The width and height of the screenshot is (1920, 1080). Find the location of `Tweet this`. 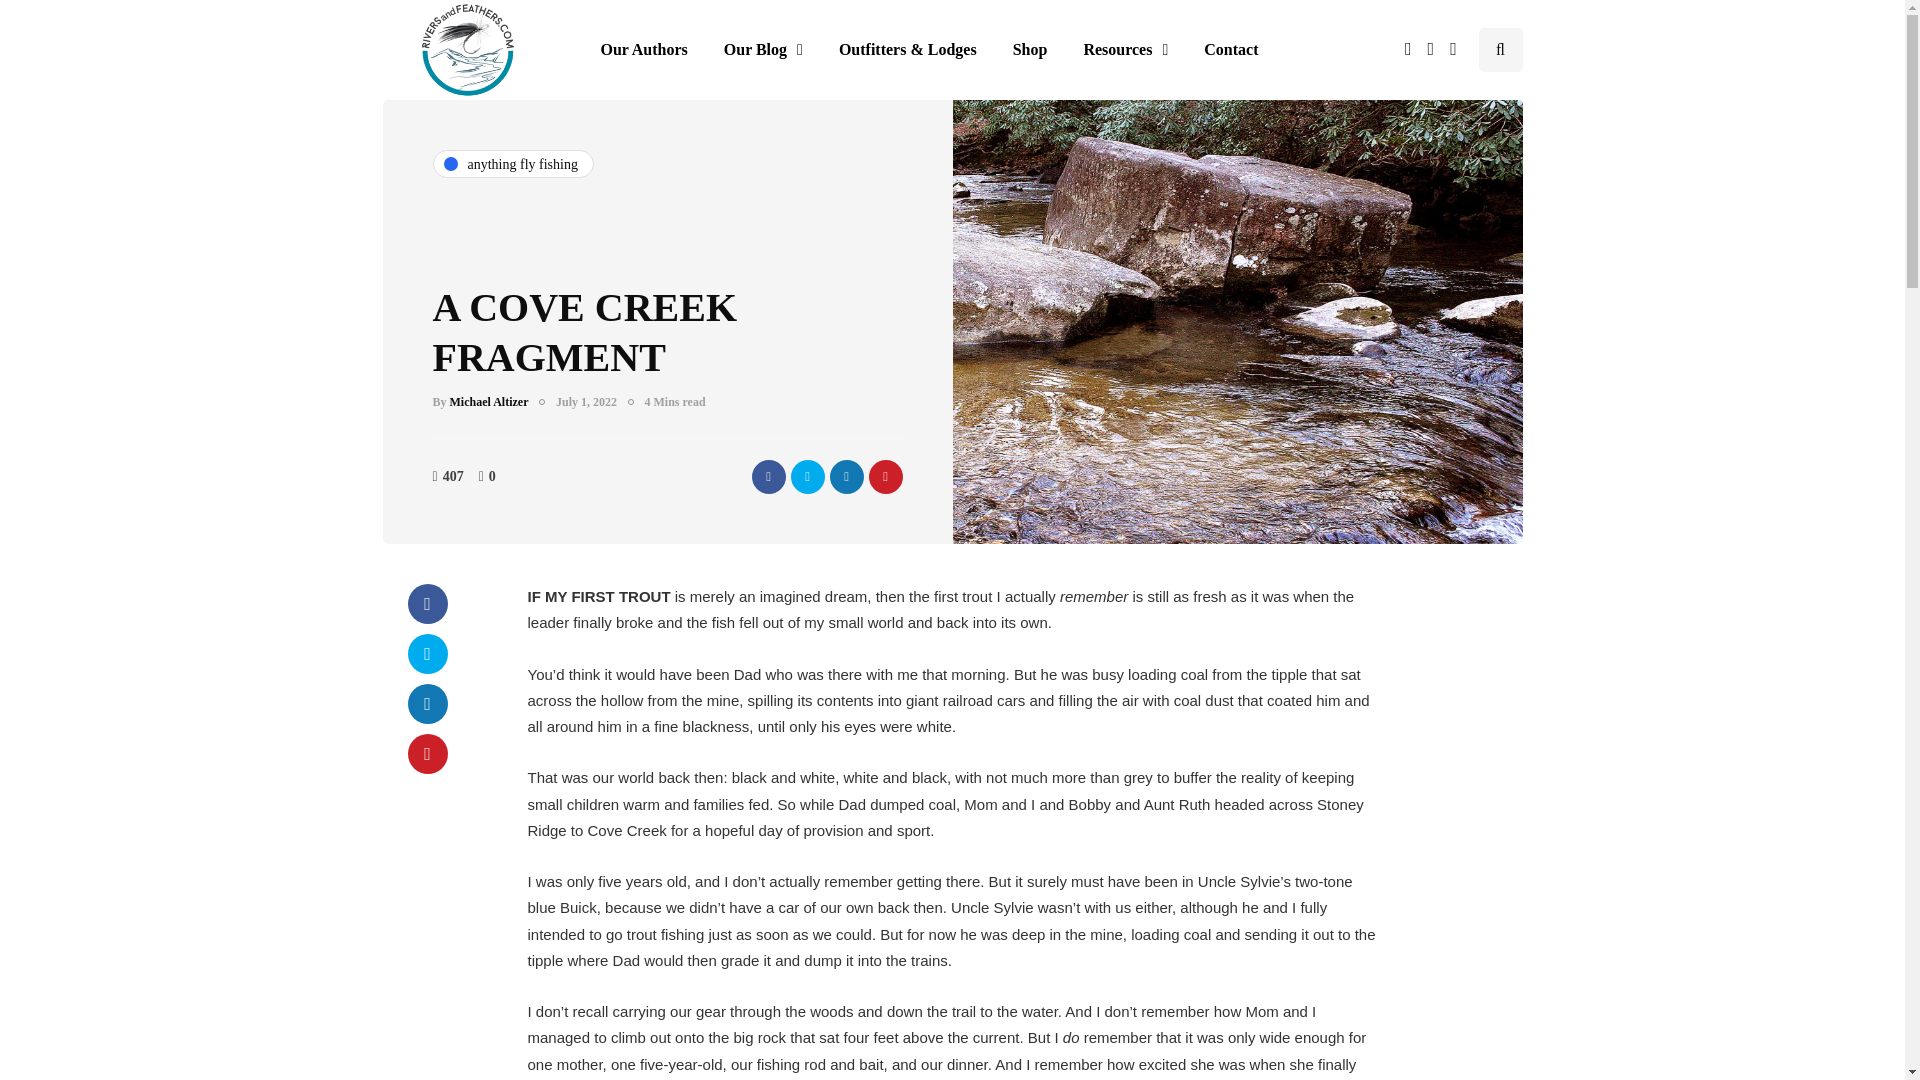

Tweet this is located at coordinates (806, 476).